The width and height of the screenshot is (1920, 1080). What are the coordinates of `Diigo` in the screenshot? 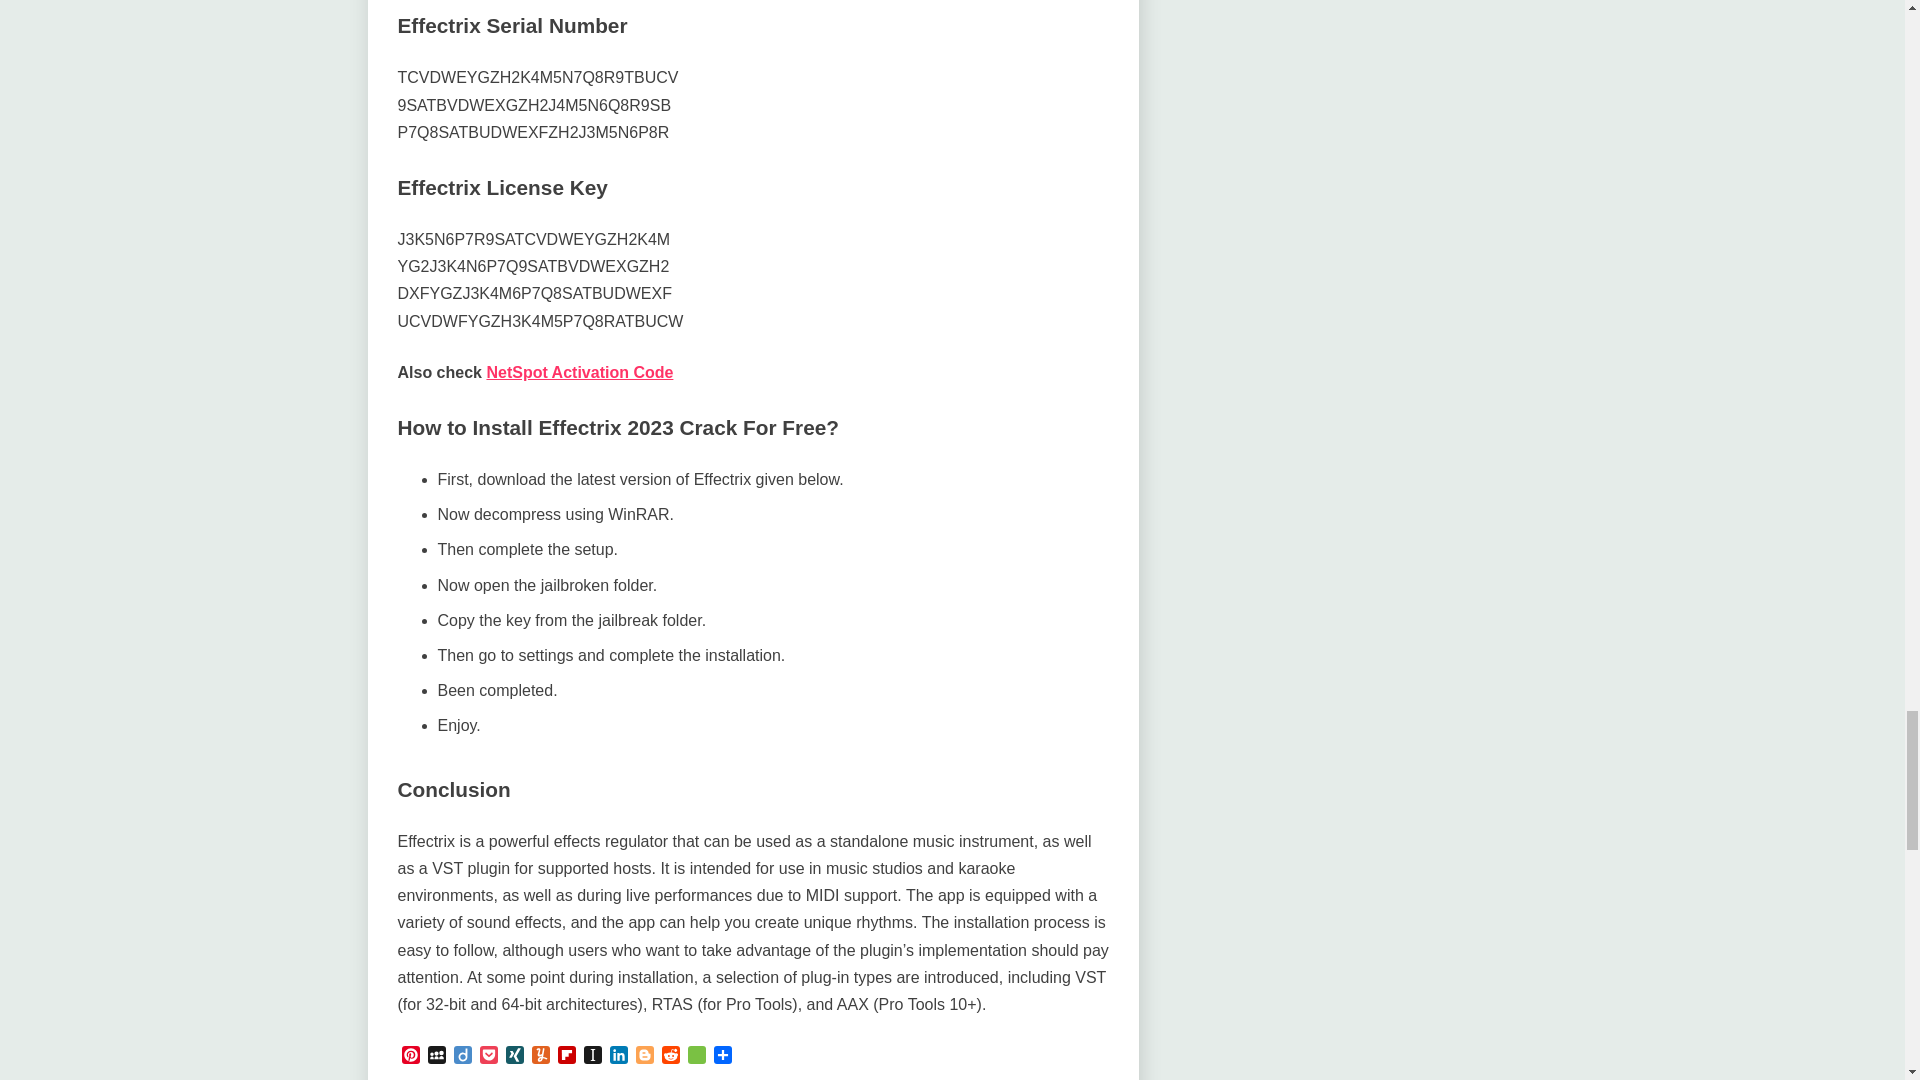 It's located at (462, 1057).